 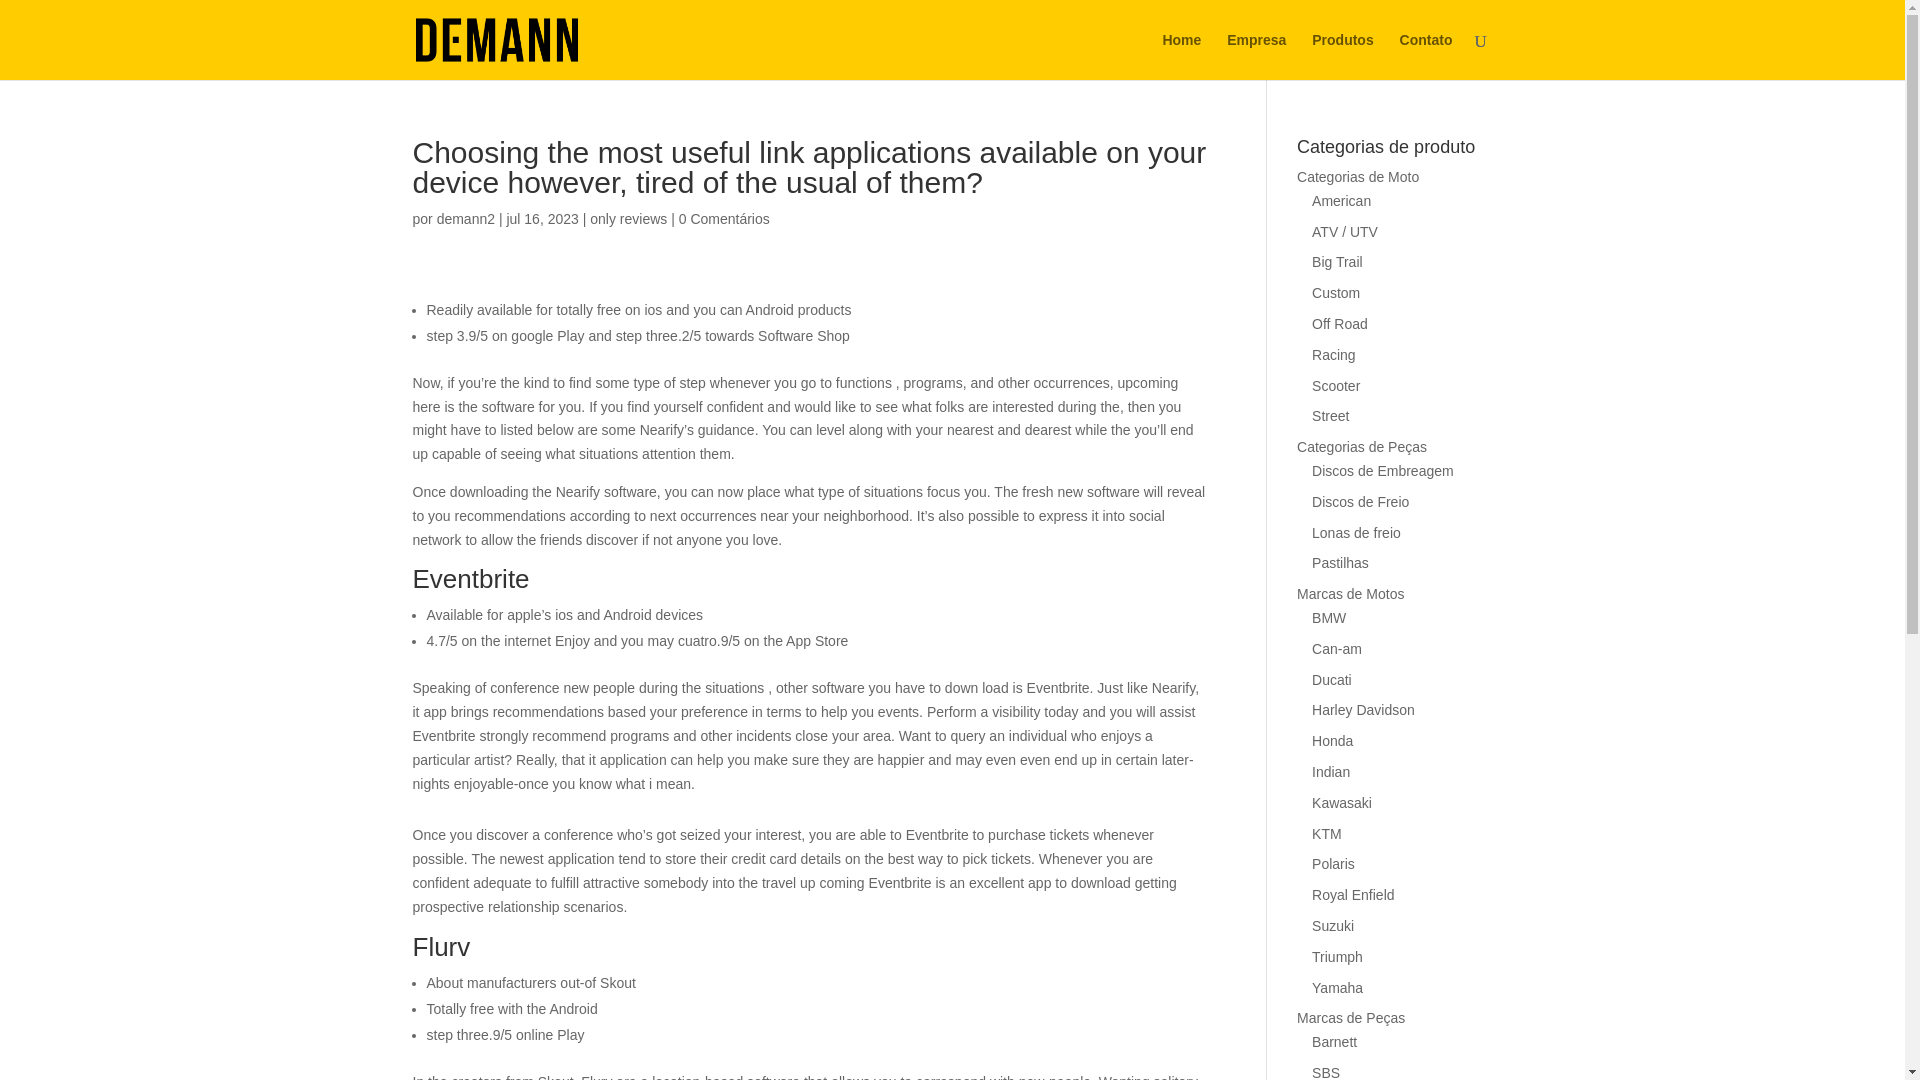 What do you see at coordinates (466, 218) in the screenshot?
I see `demann2` at bounding box center [466, 218].